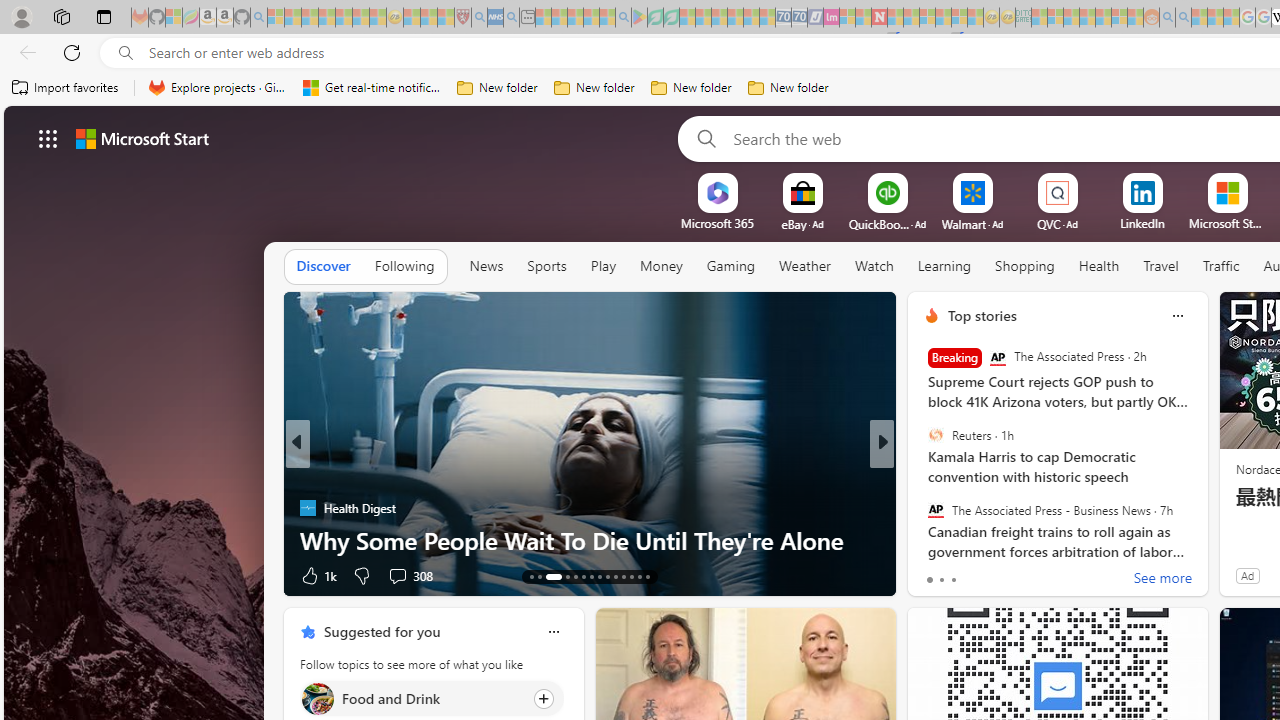 The width and height of the screenshot is (1280, 720). Describe the element at coordinates (934, 574) in the screenshot. I see `28 Like` at that location.